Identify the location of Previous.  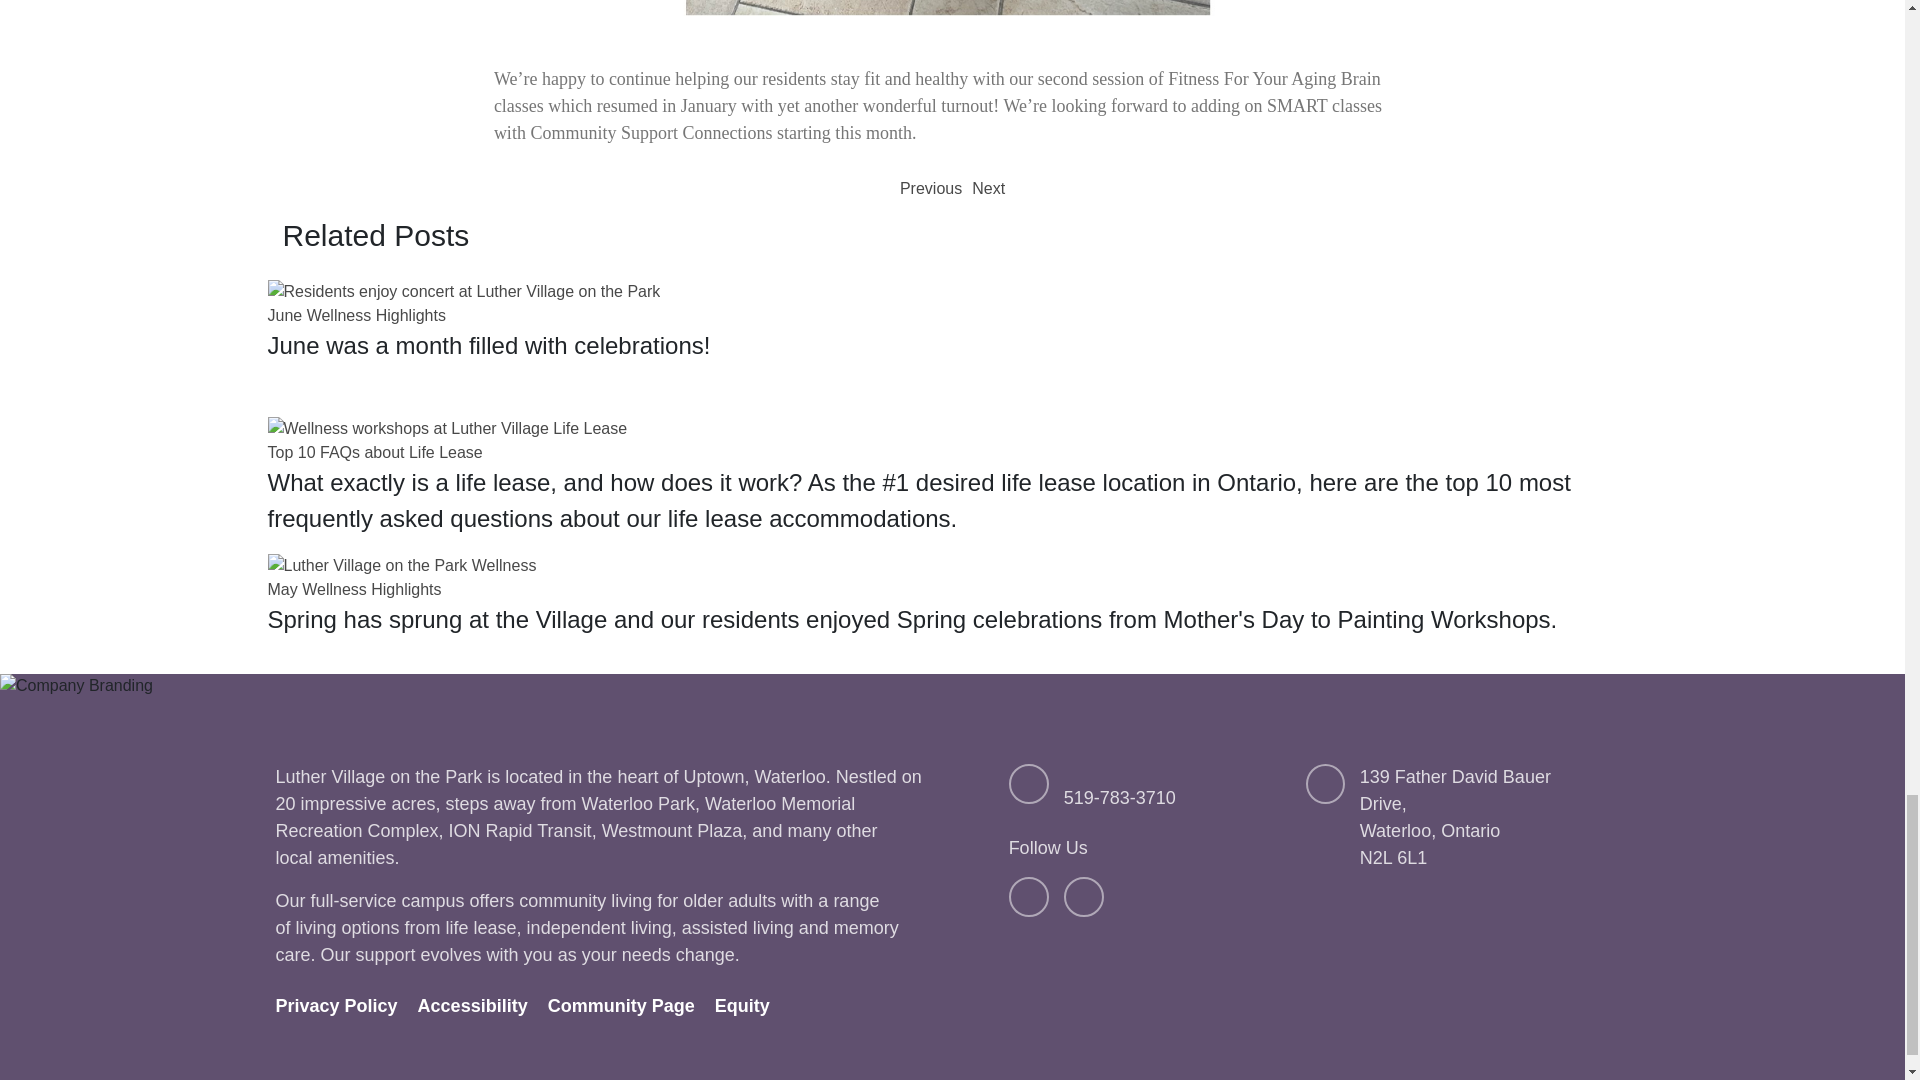
(930, 188).